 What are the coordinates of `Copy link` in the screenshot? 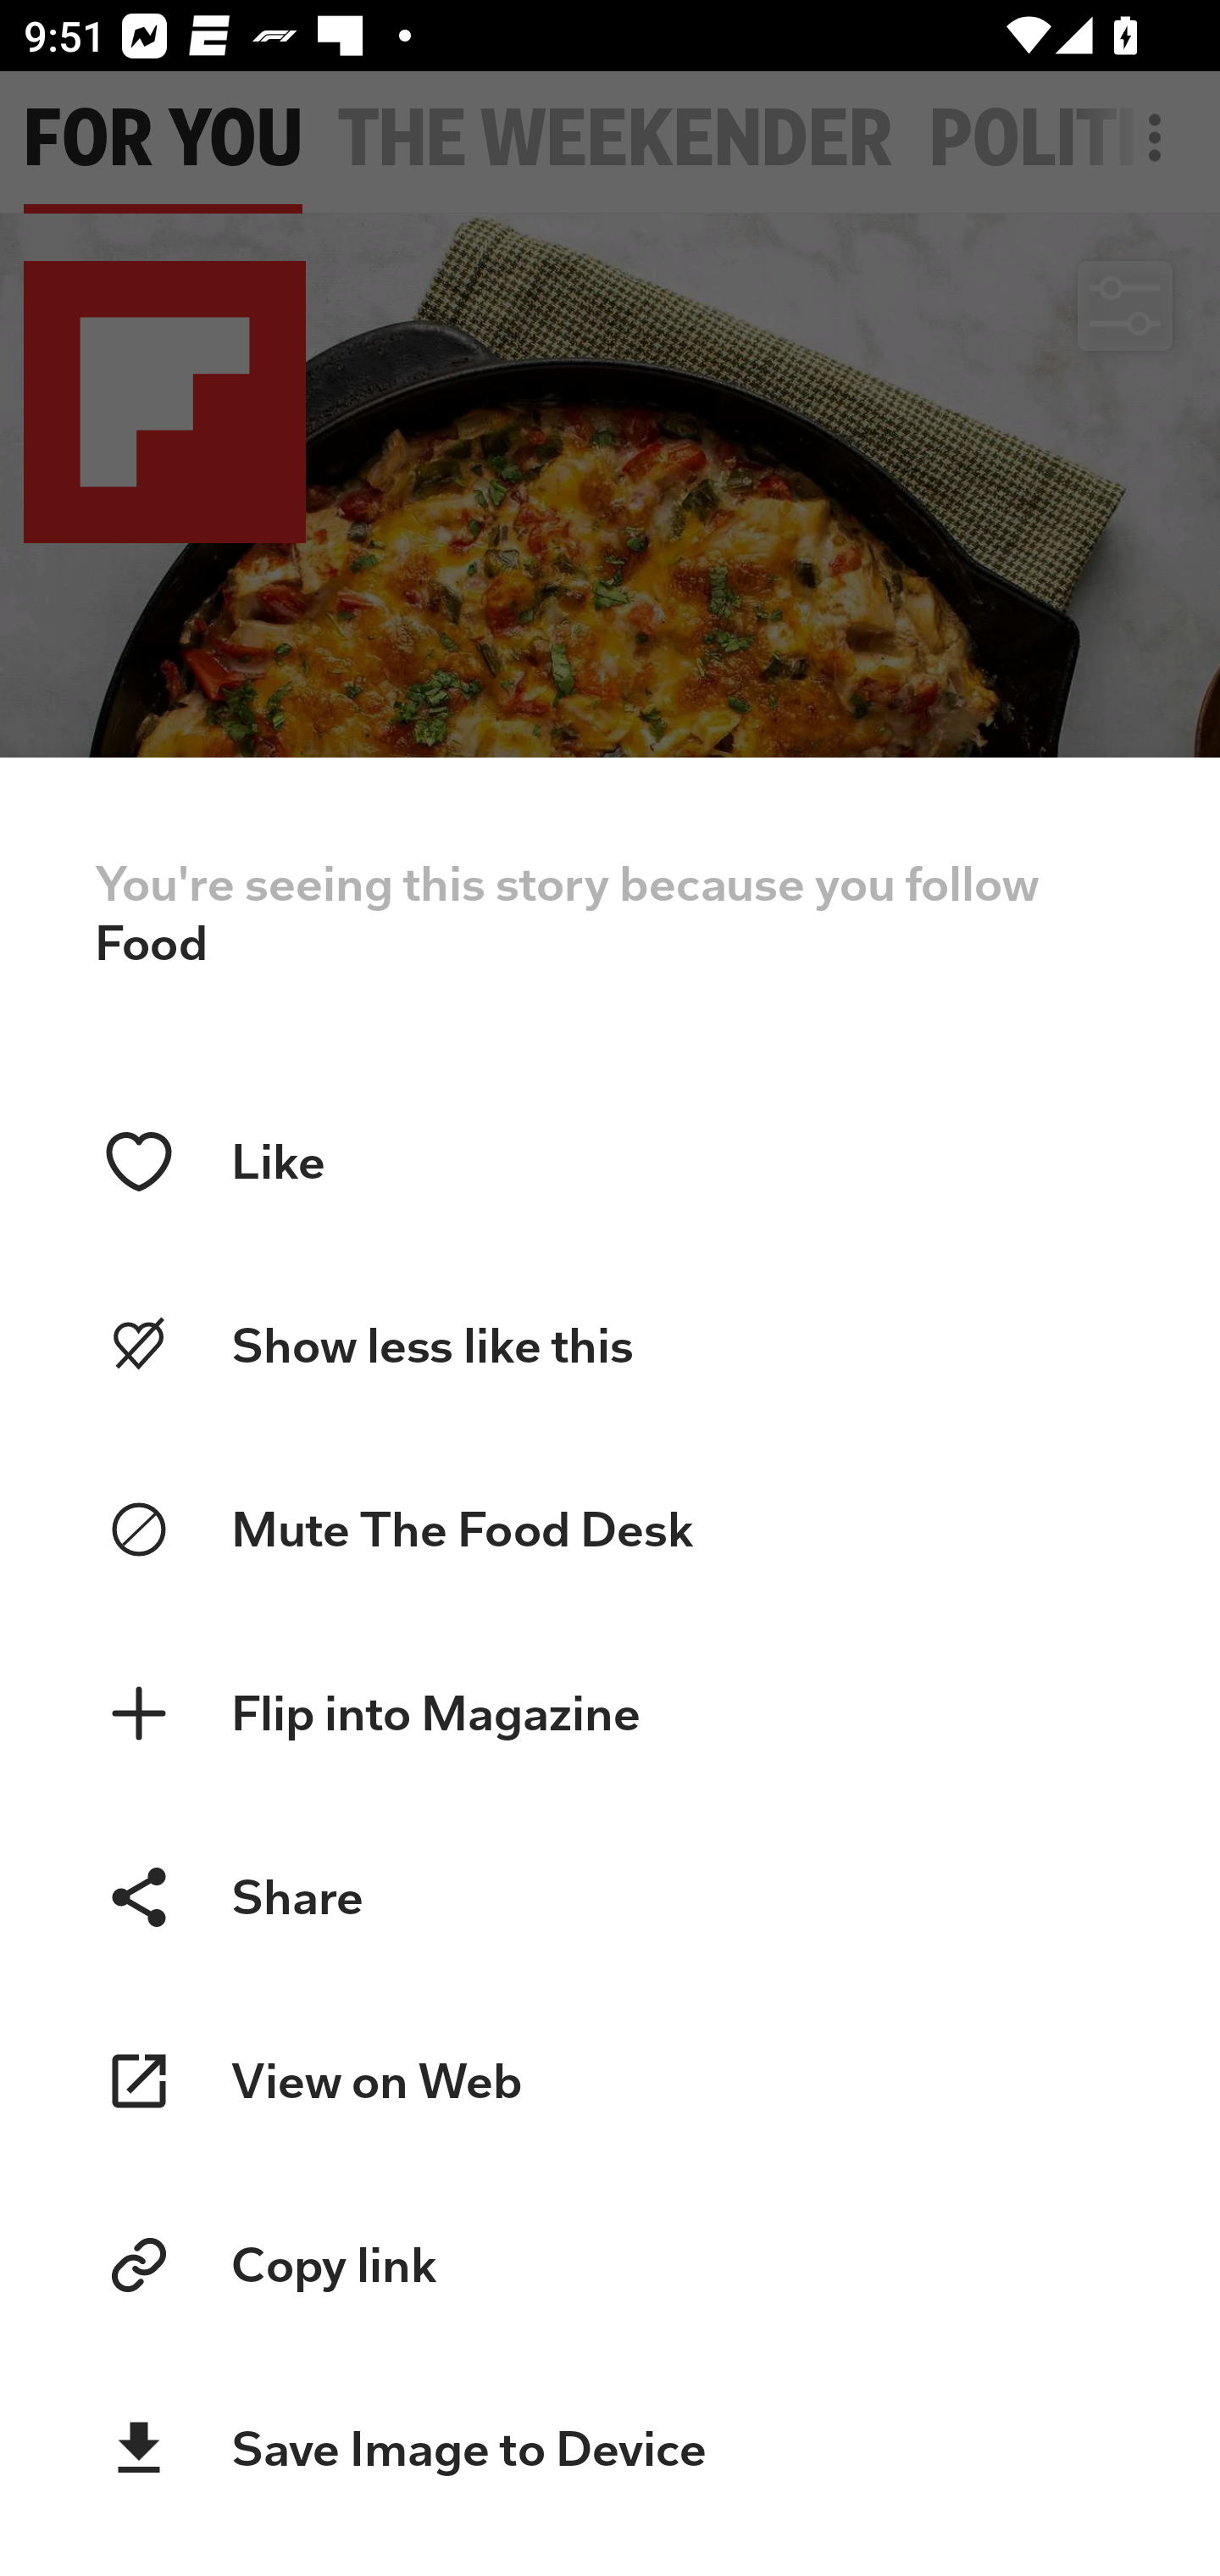 It's located at (610, 2265).